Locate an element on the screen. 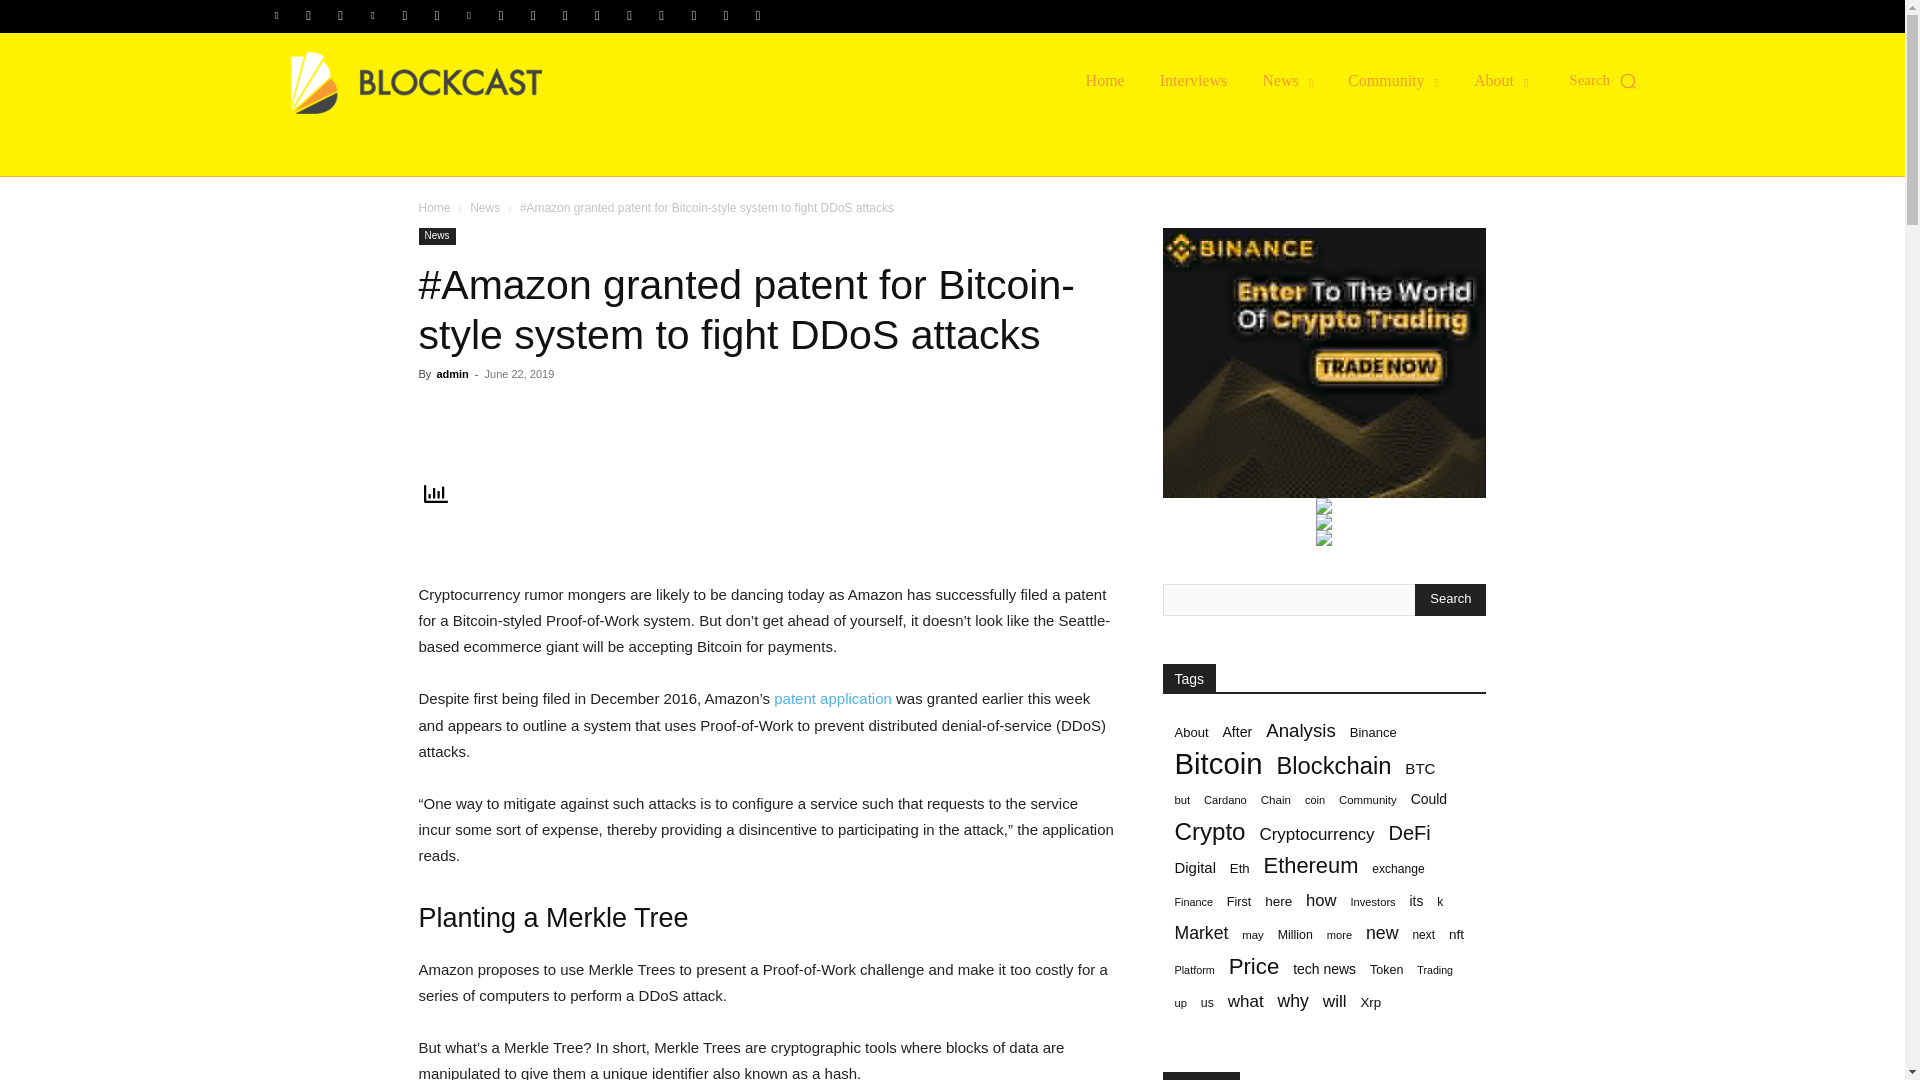 This screenshot has height=1080, width=1920. Pinterest is located at coordinates (469, 16).